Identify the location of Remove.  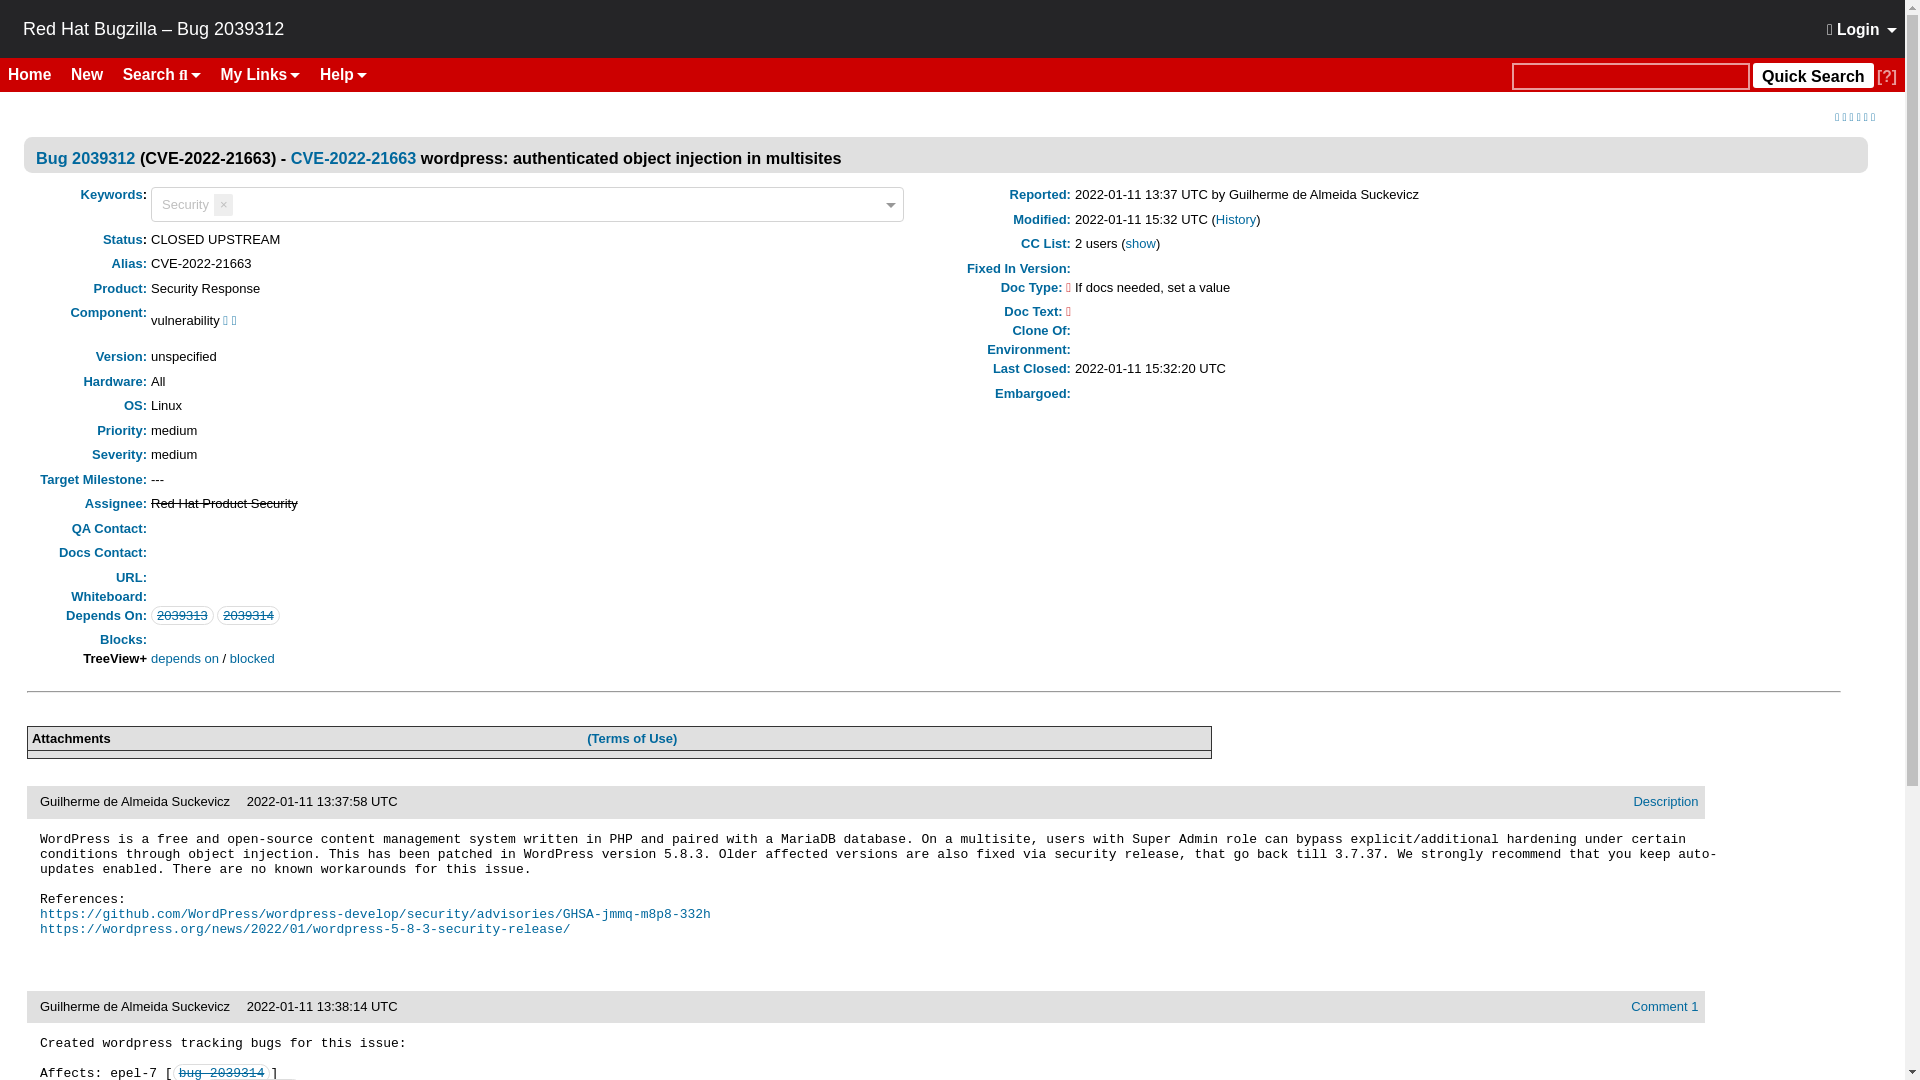
(222, 205).